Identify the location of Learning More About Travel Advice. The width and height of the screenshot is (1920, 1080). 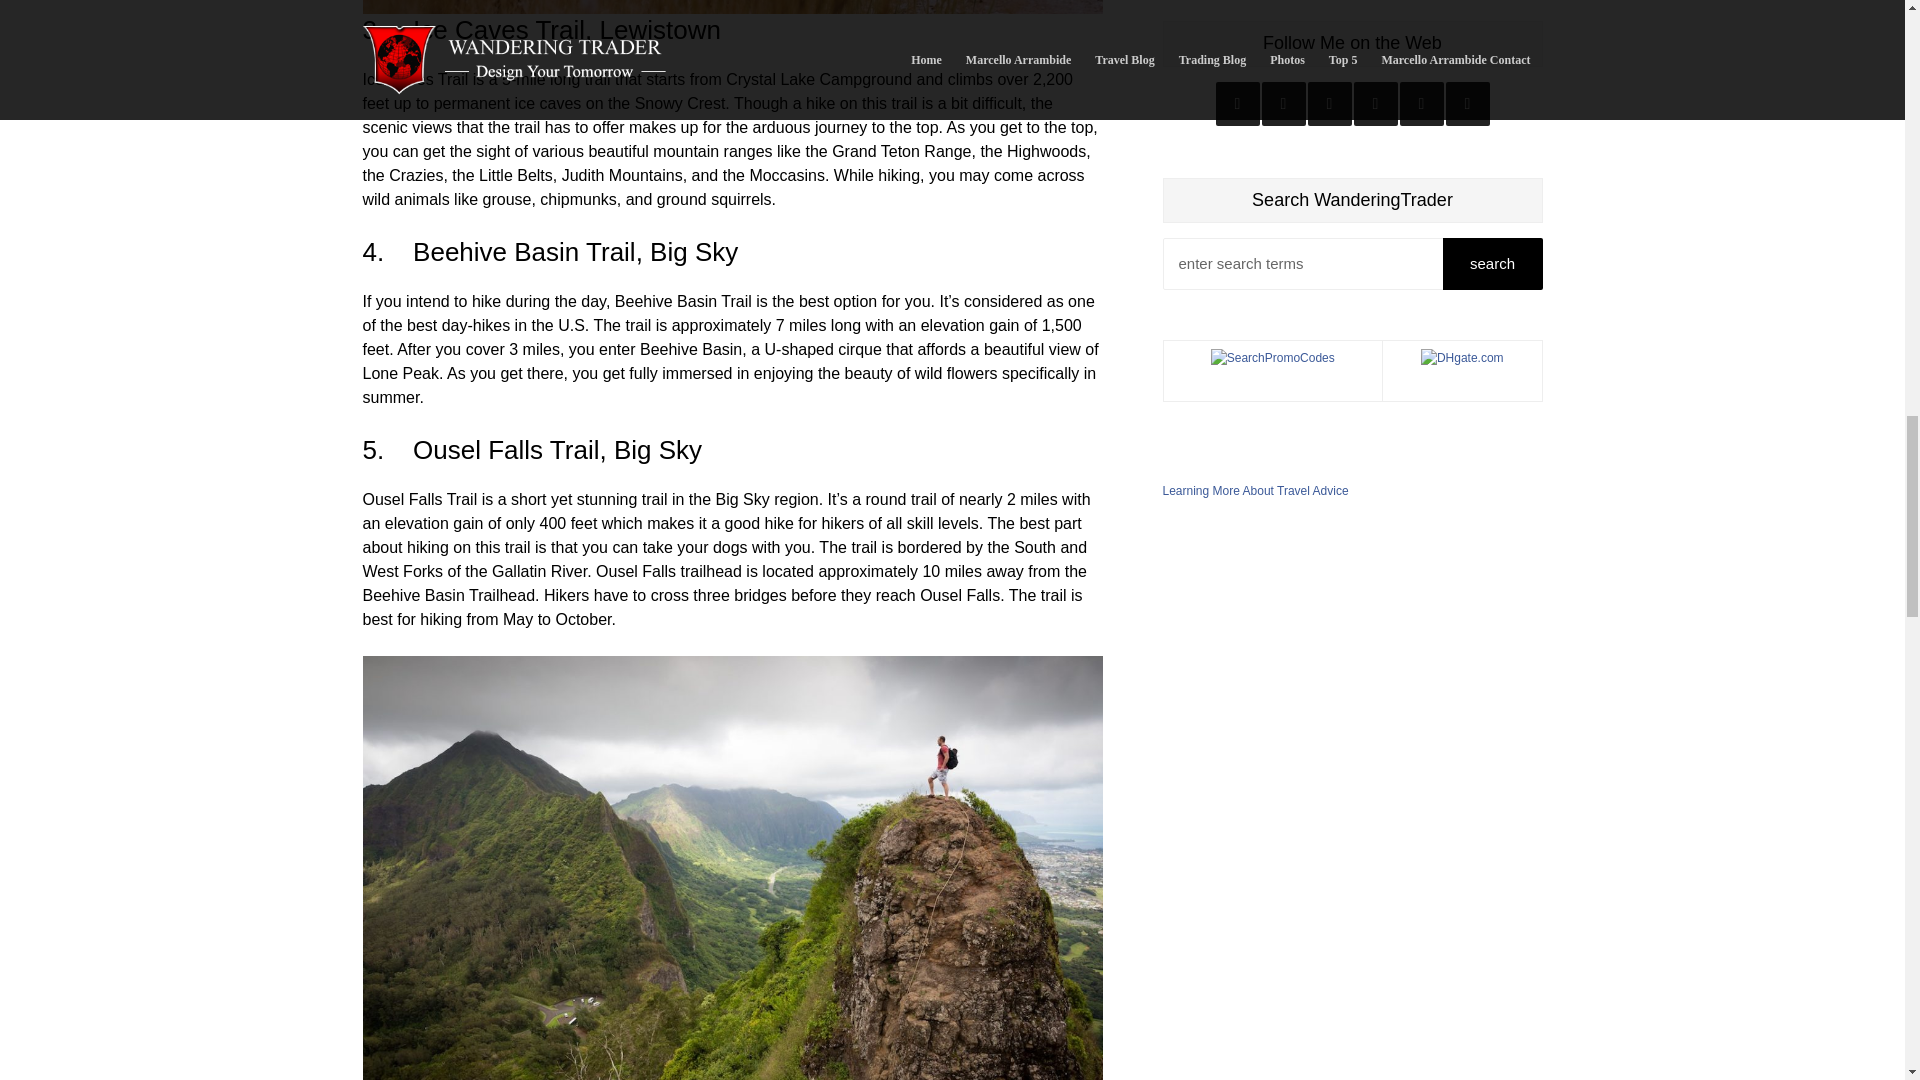
(1254, 490).